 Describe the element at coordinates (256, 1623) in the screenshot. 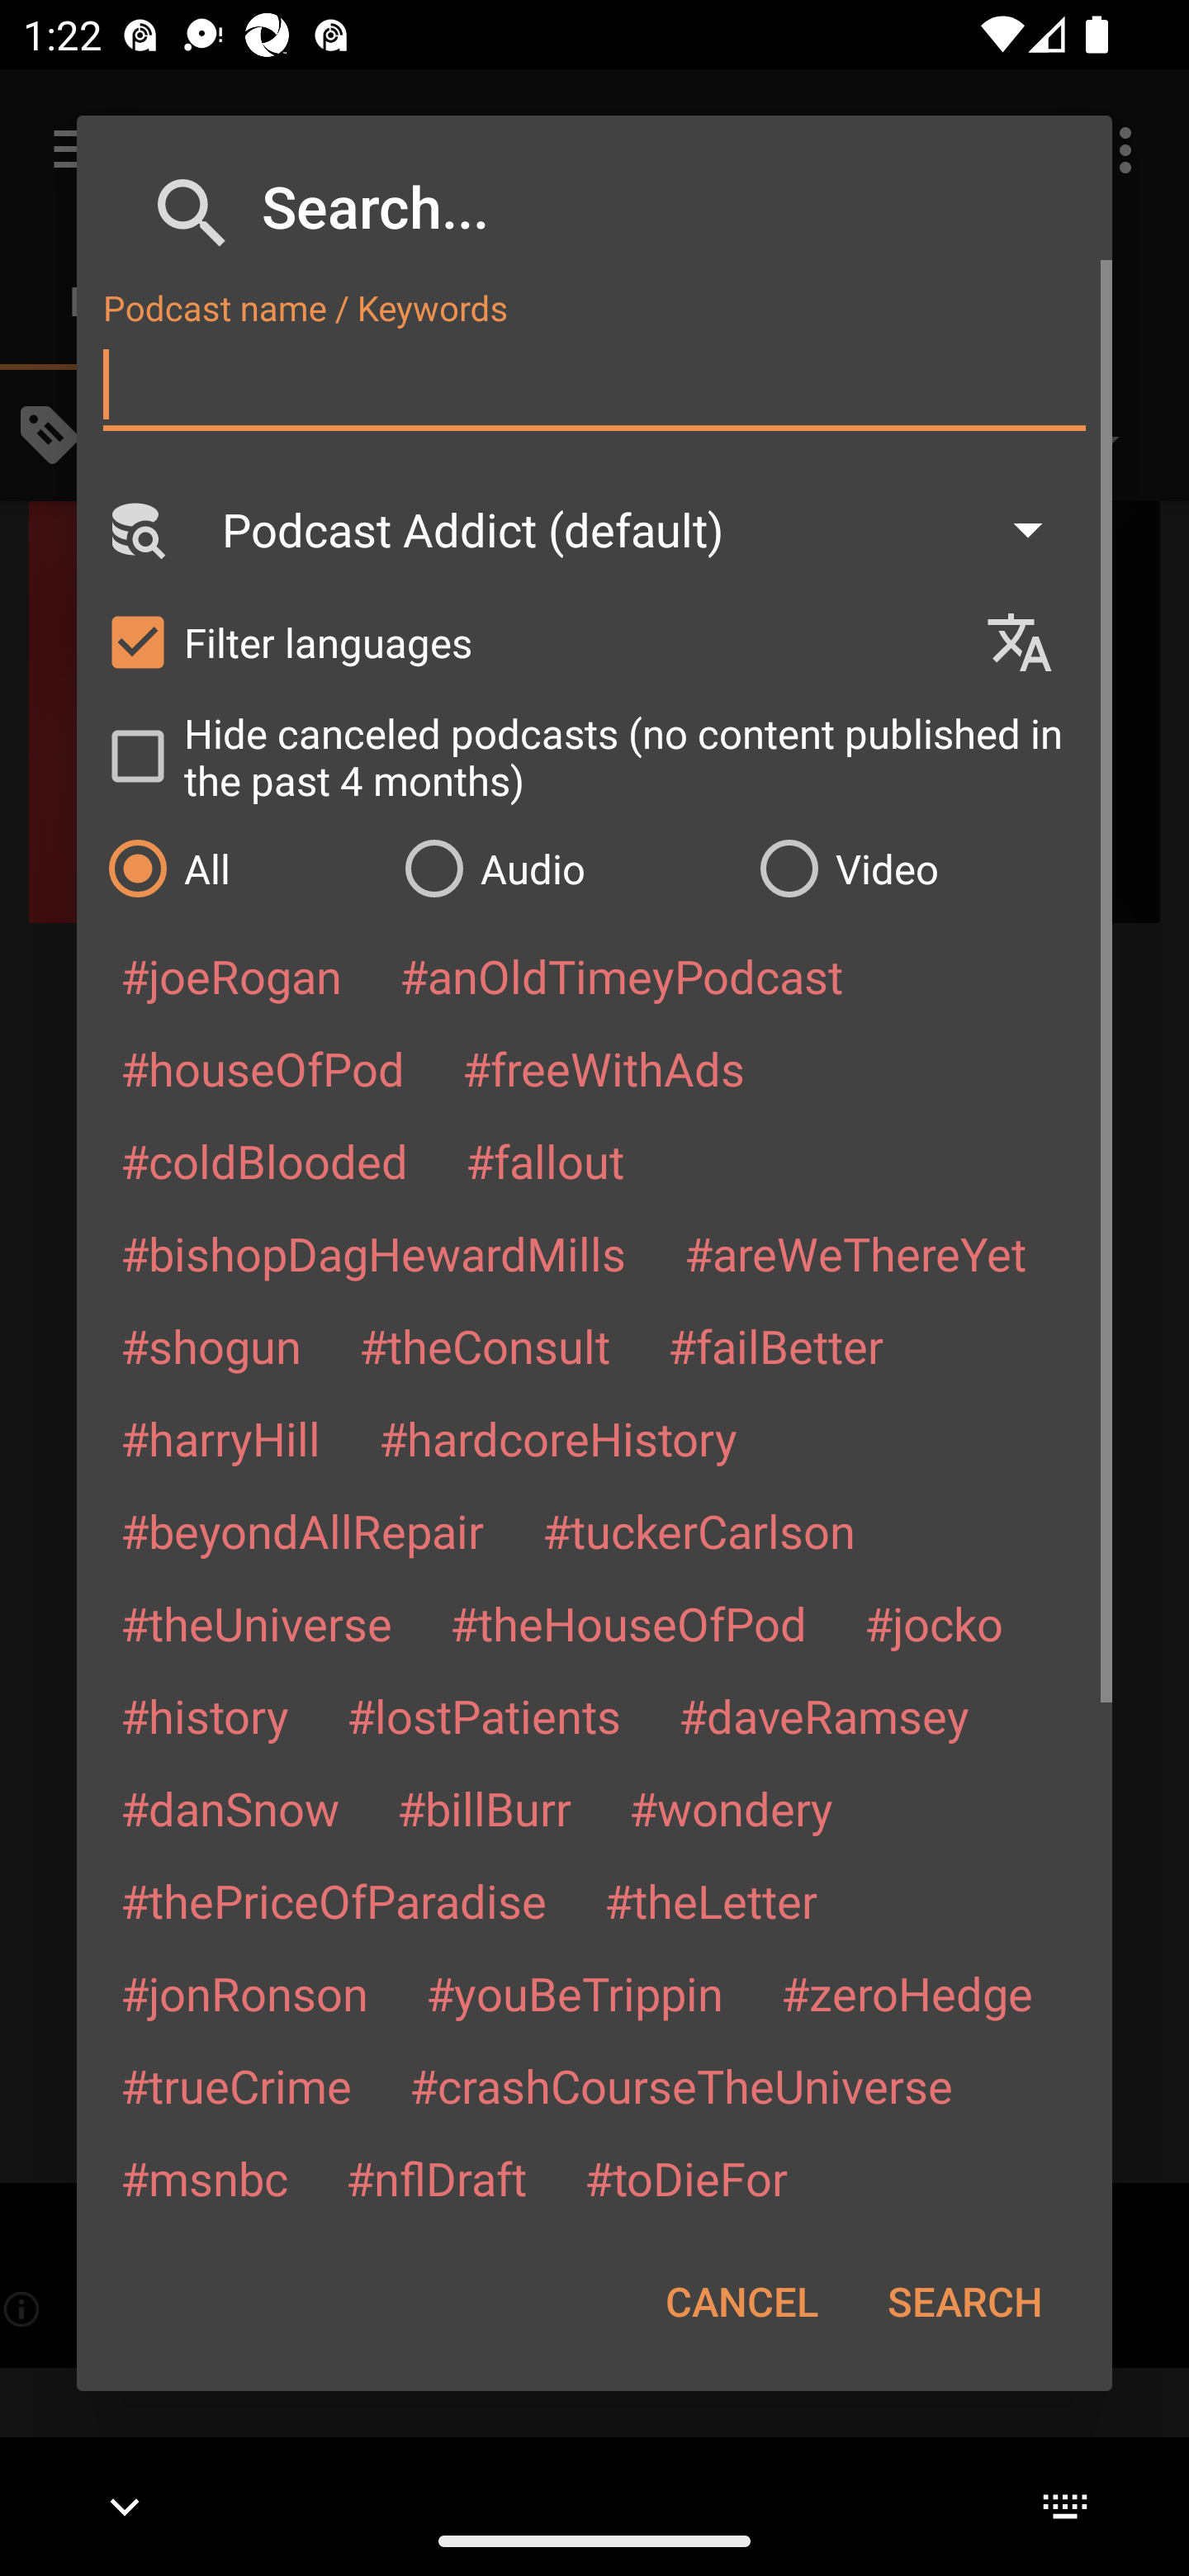

I see `#theUniverse` at that location.